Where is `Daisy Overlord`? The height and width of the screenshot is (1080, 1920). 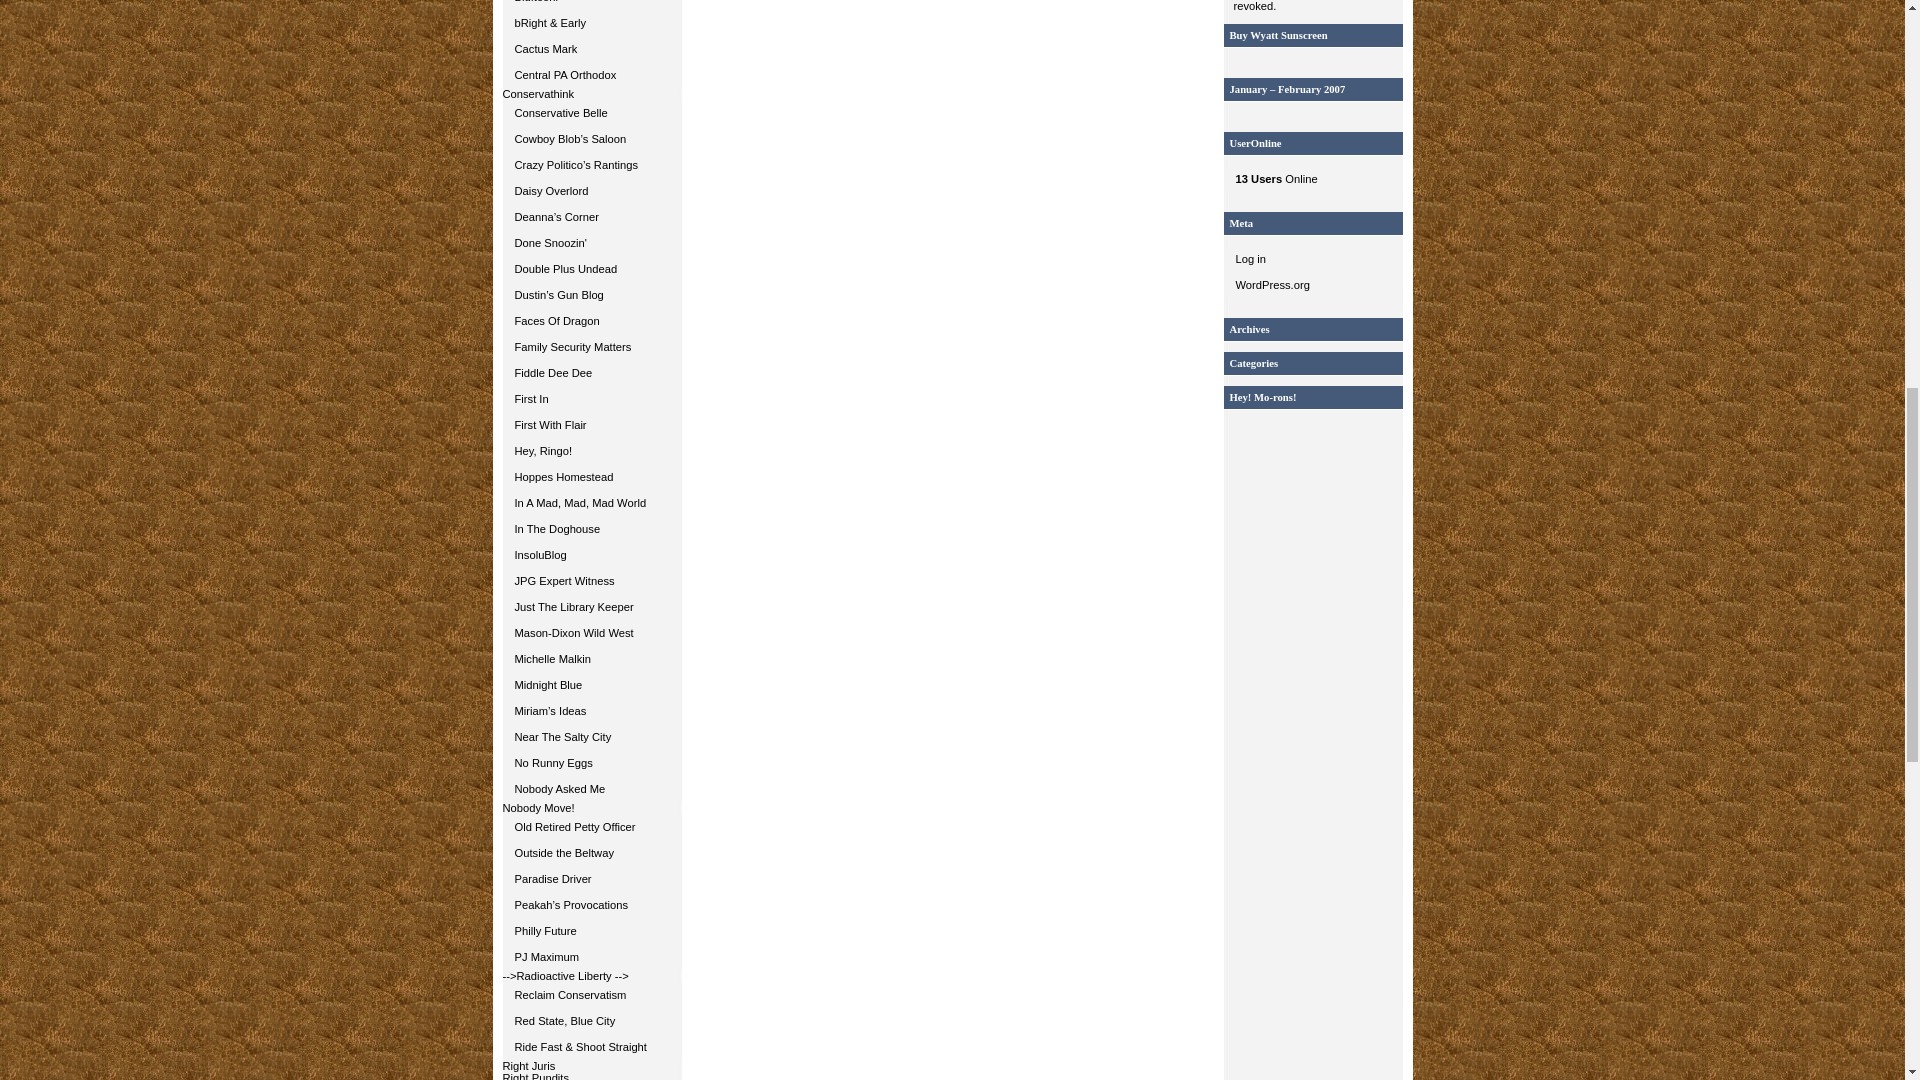
Daisy Overlord is located at coordinates (591, 191).